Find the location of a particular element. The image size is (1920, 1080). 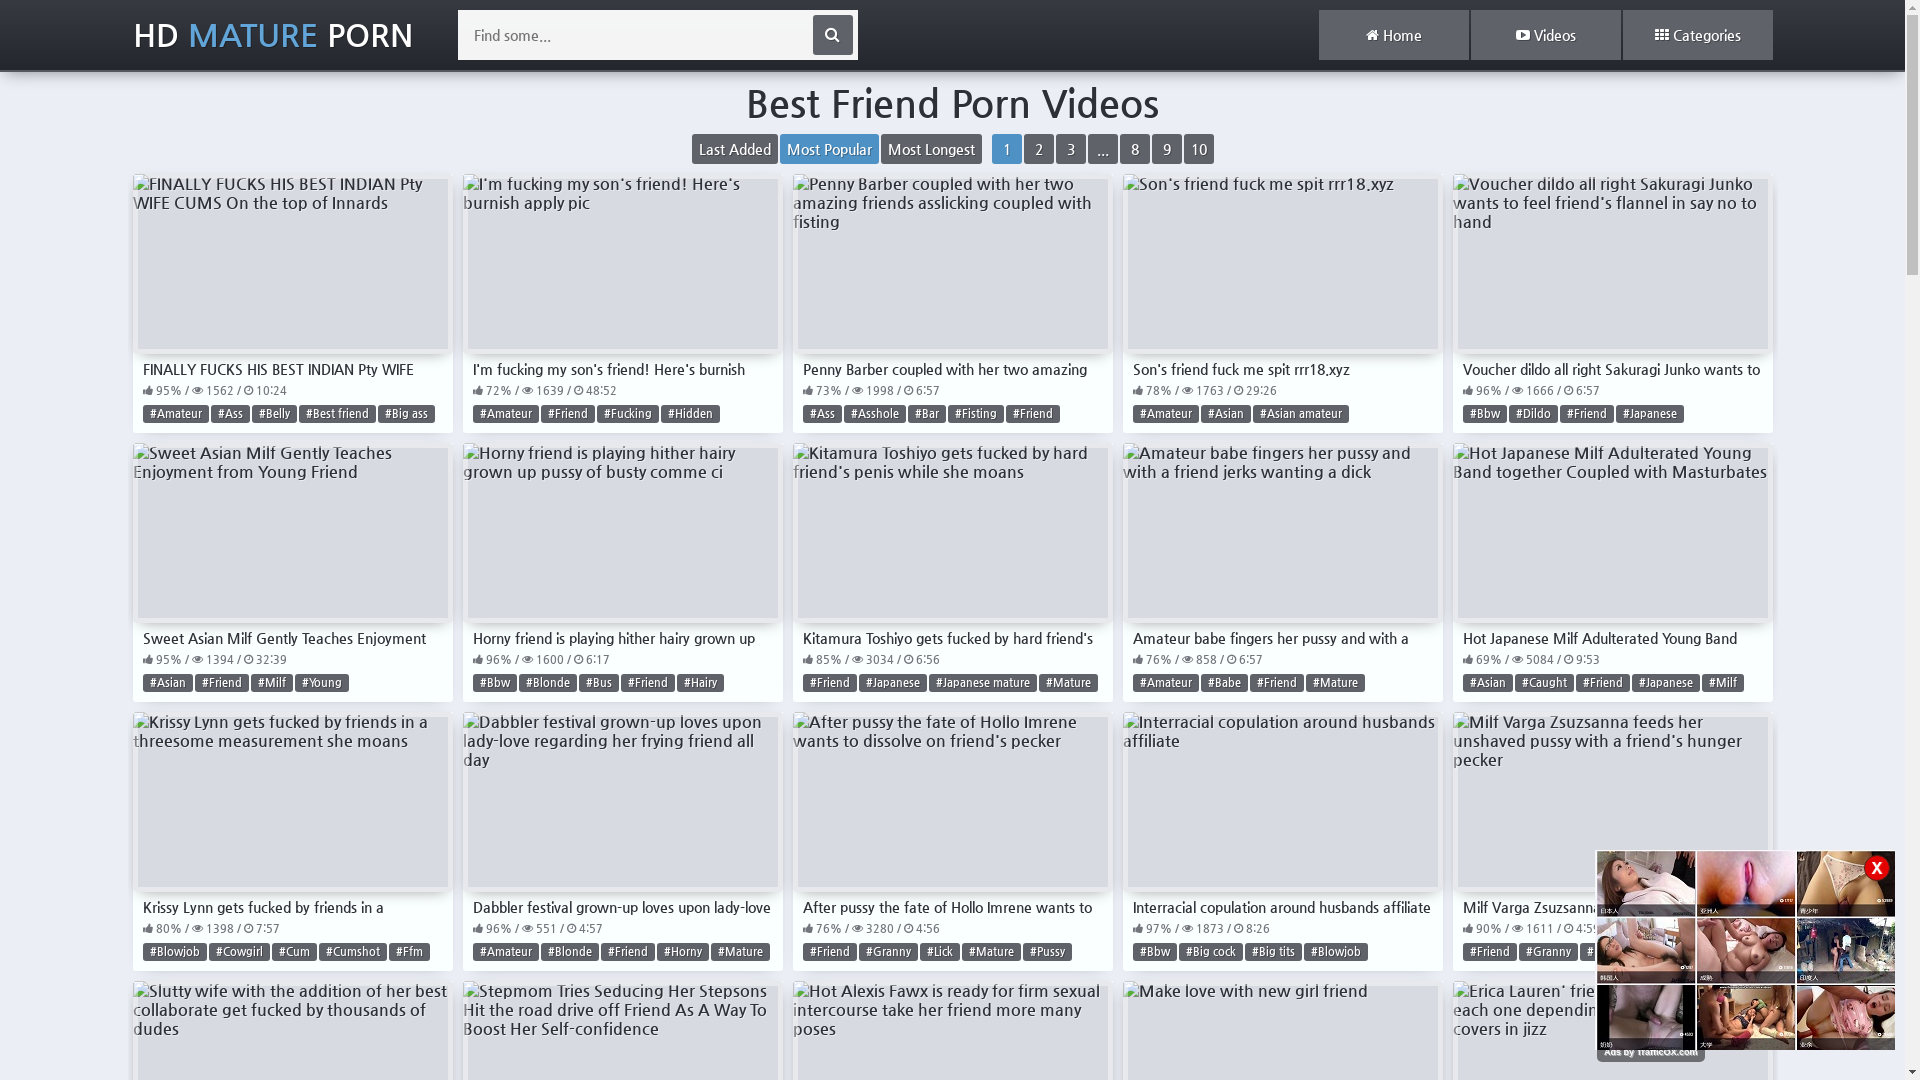

#Pussy is located at coordinates (1046, 952).